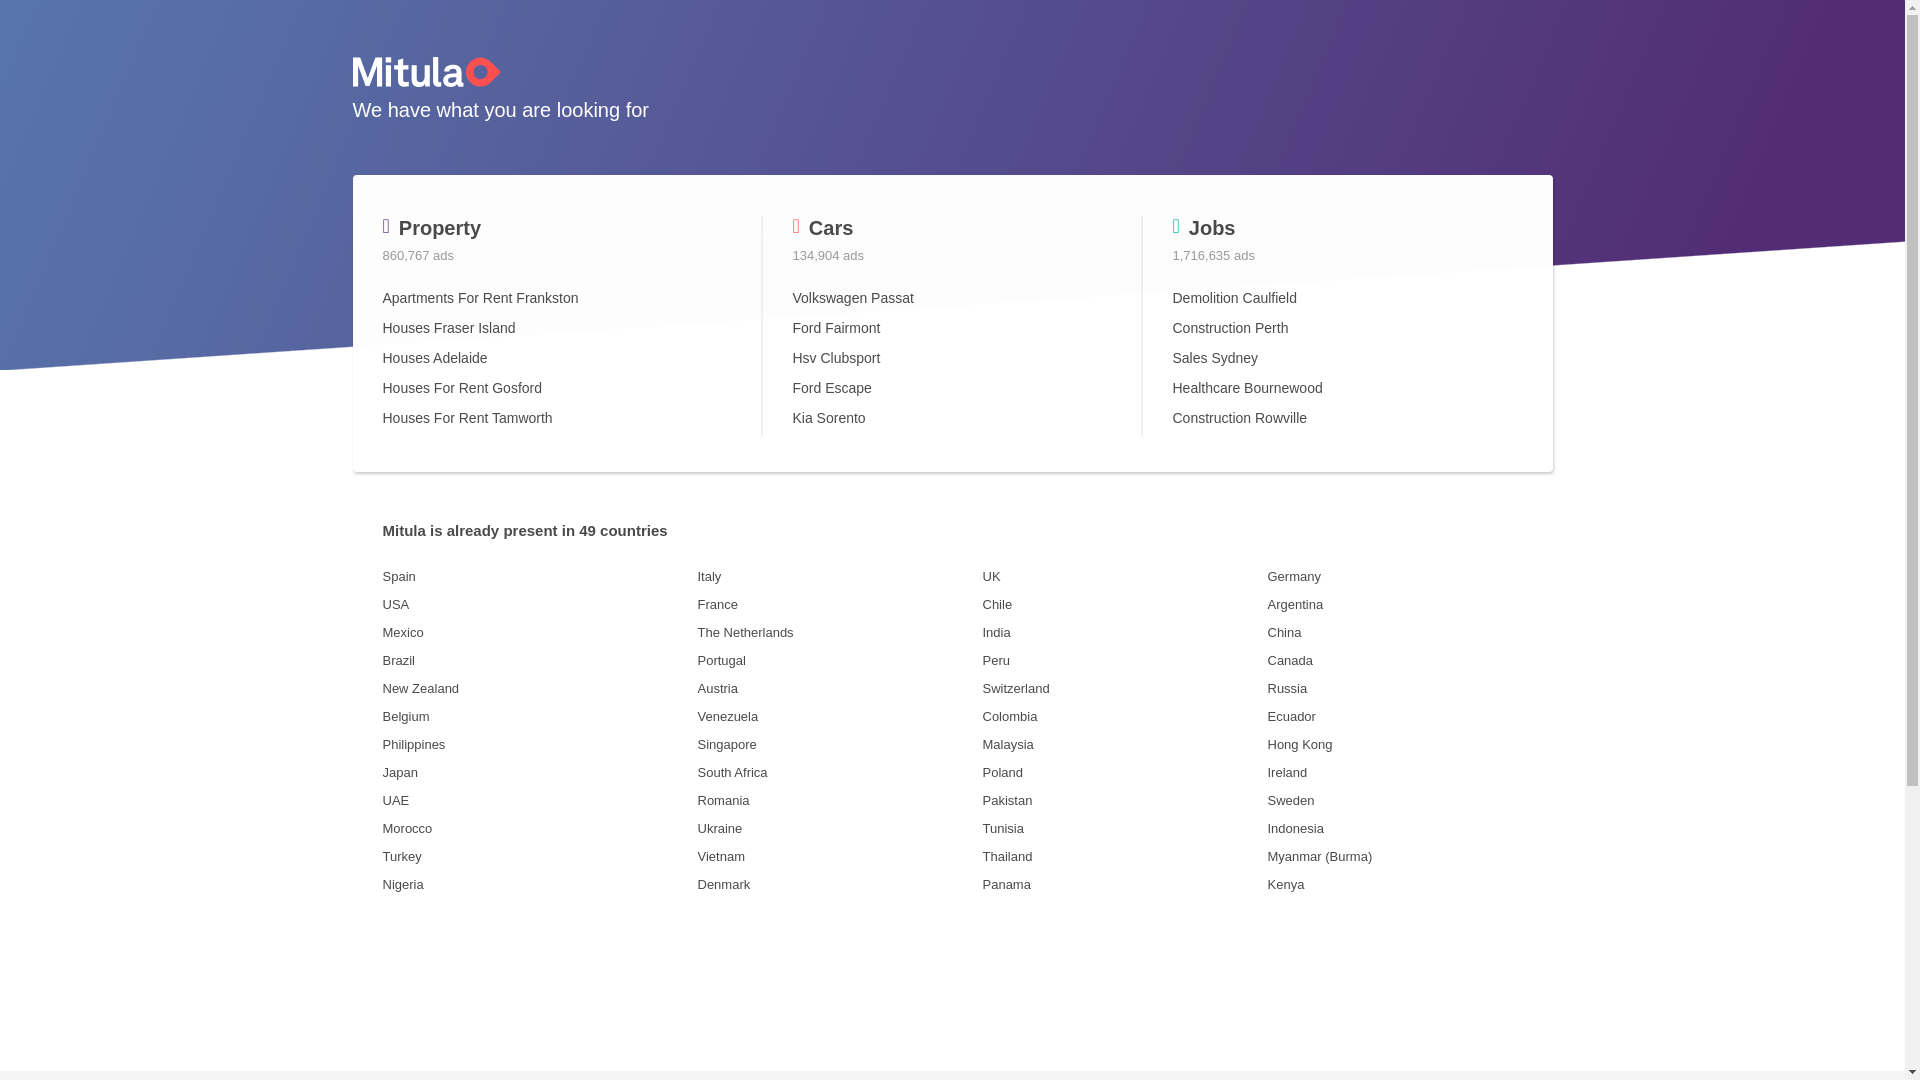 Image resolution: width=1920 pixels, height=1080 pixels. I want to click on Peru, so click(1124, 661).